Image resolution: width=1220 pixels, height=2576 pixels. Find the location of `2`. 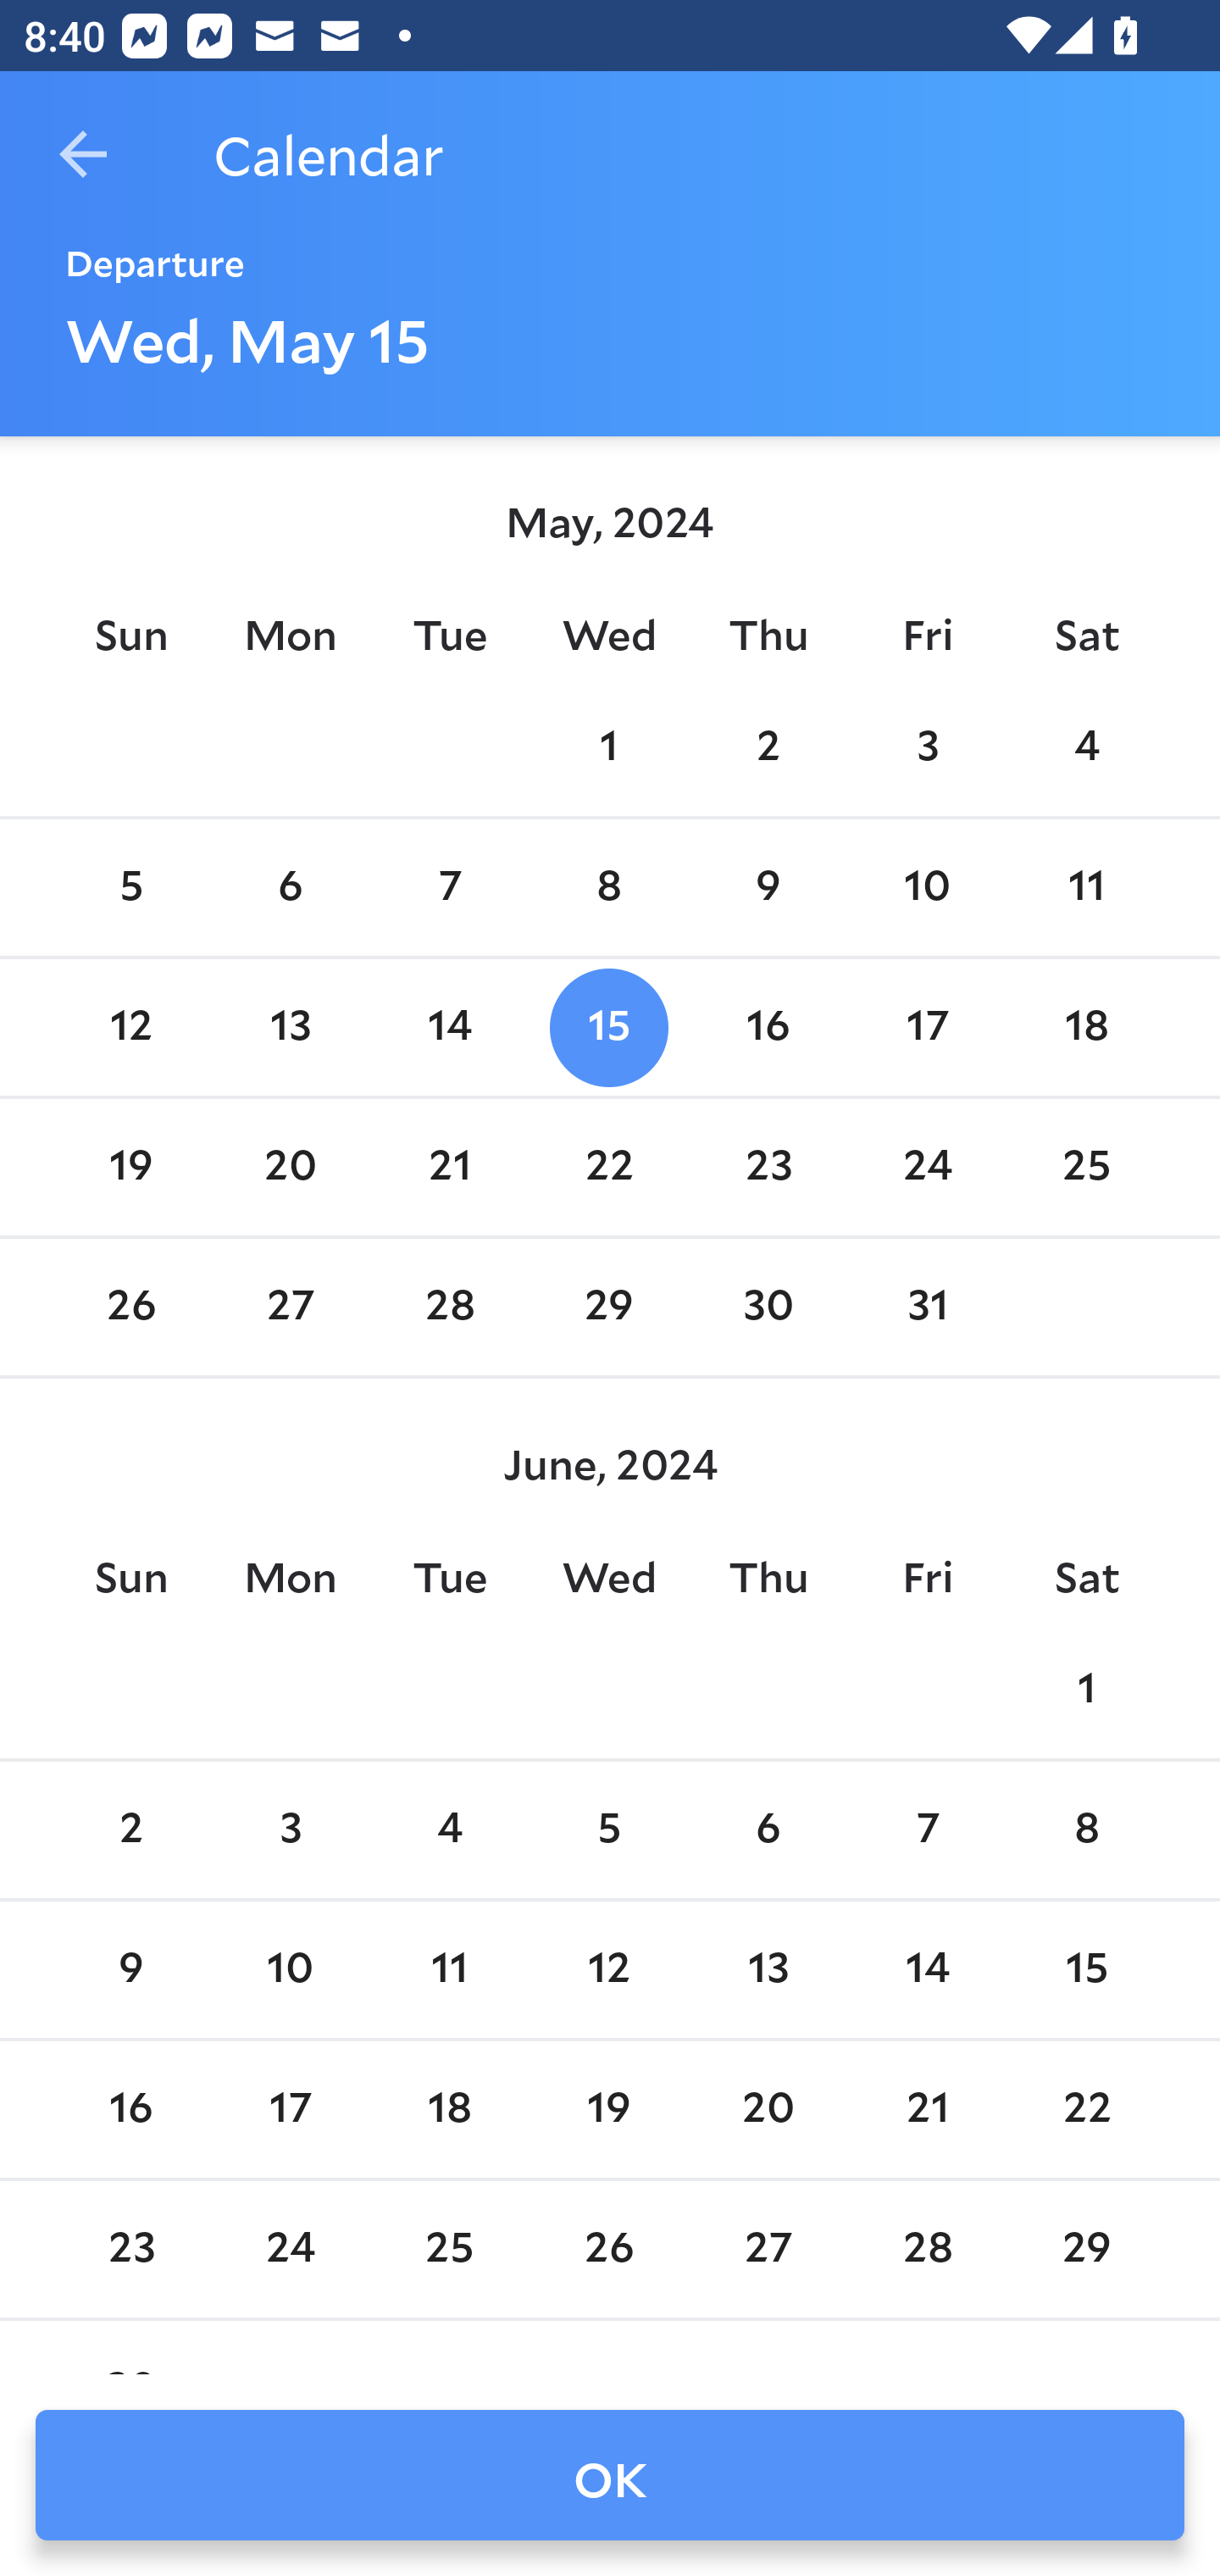

2 is located at coordinates (130, 1831).